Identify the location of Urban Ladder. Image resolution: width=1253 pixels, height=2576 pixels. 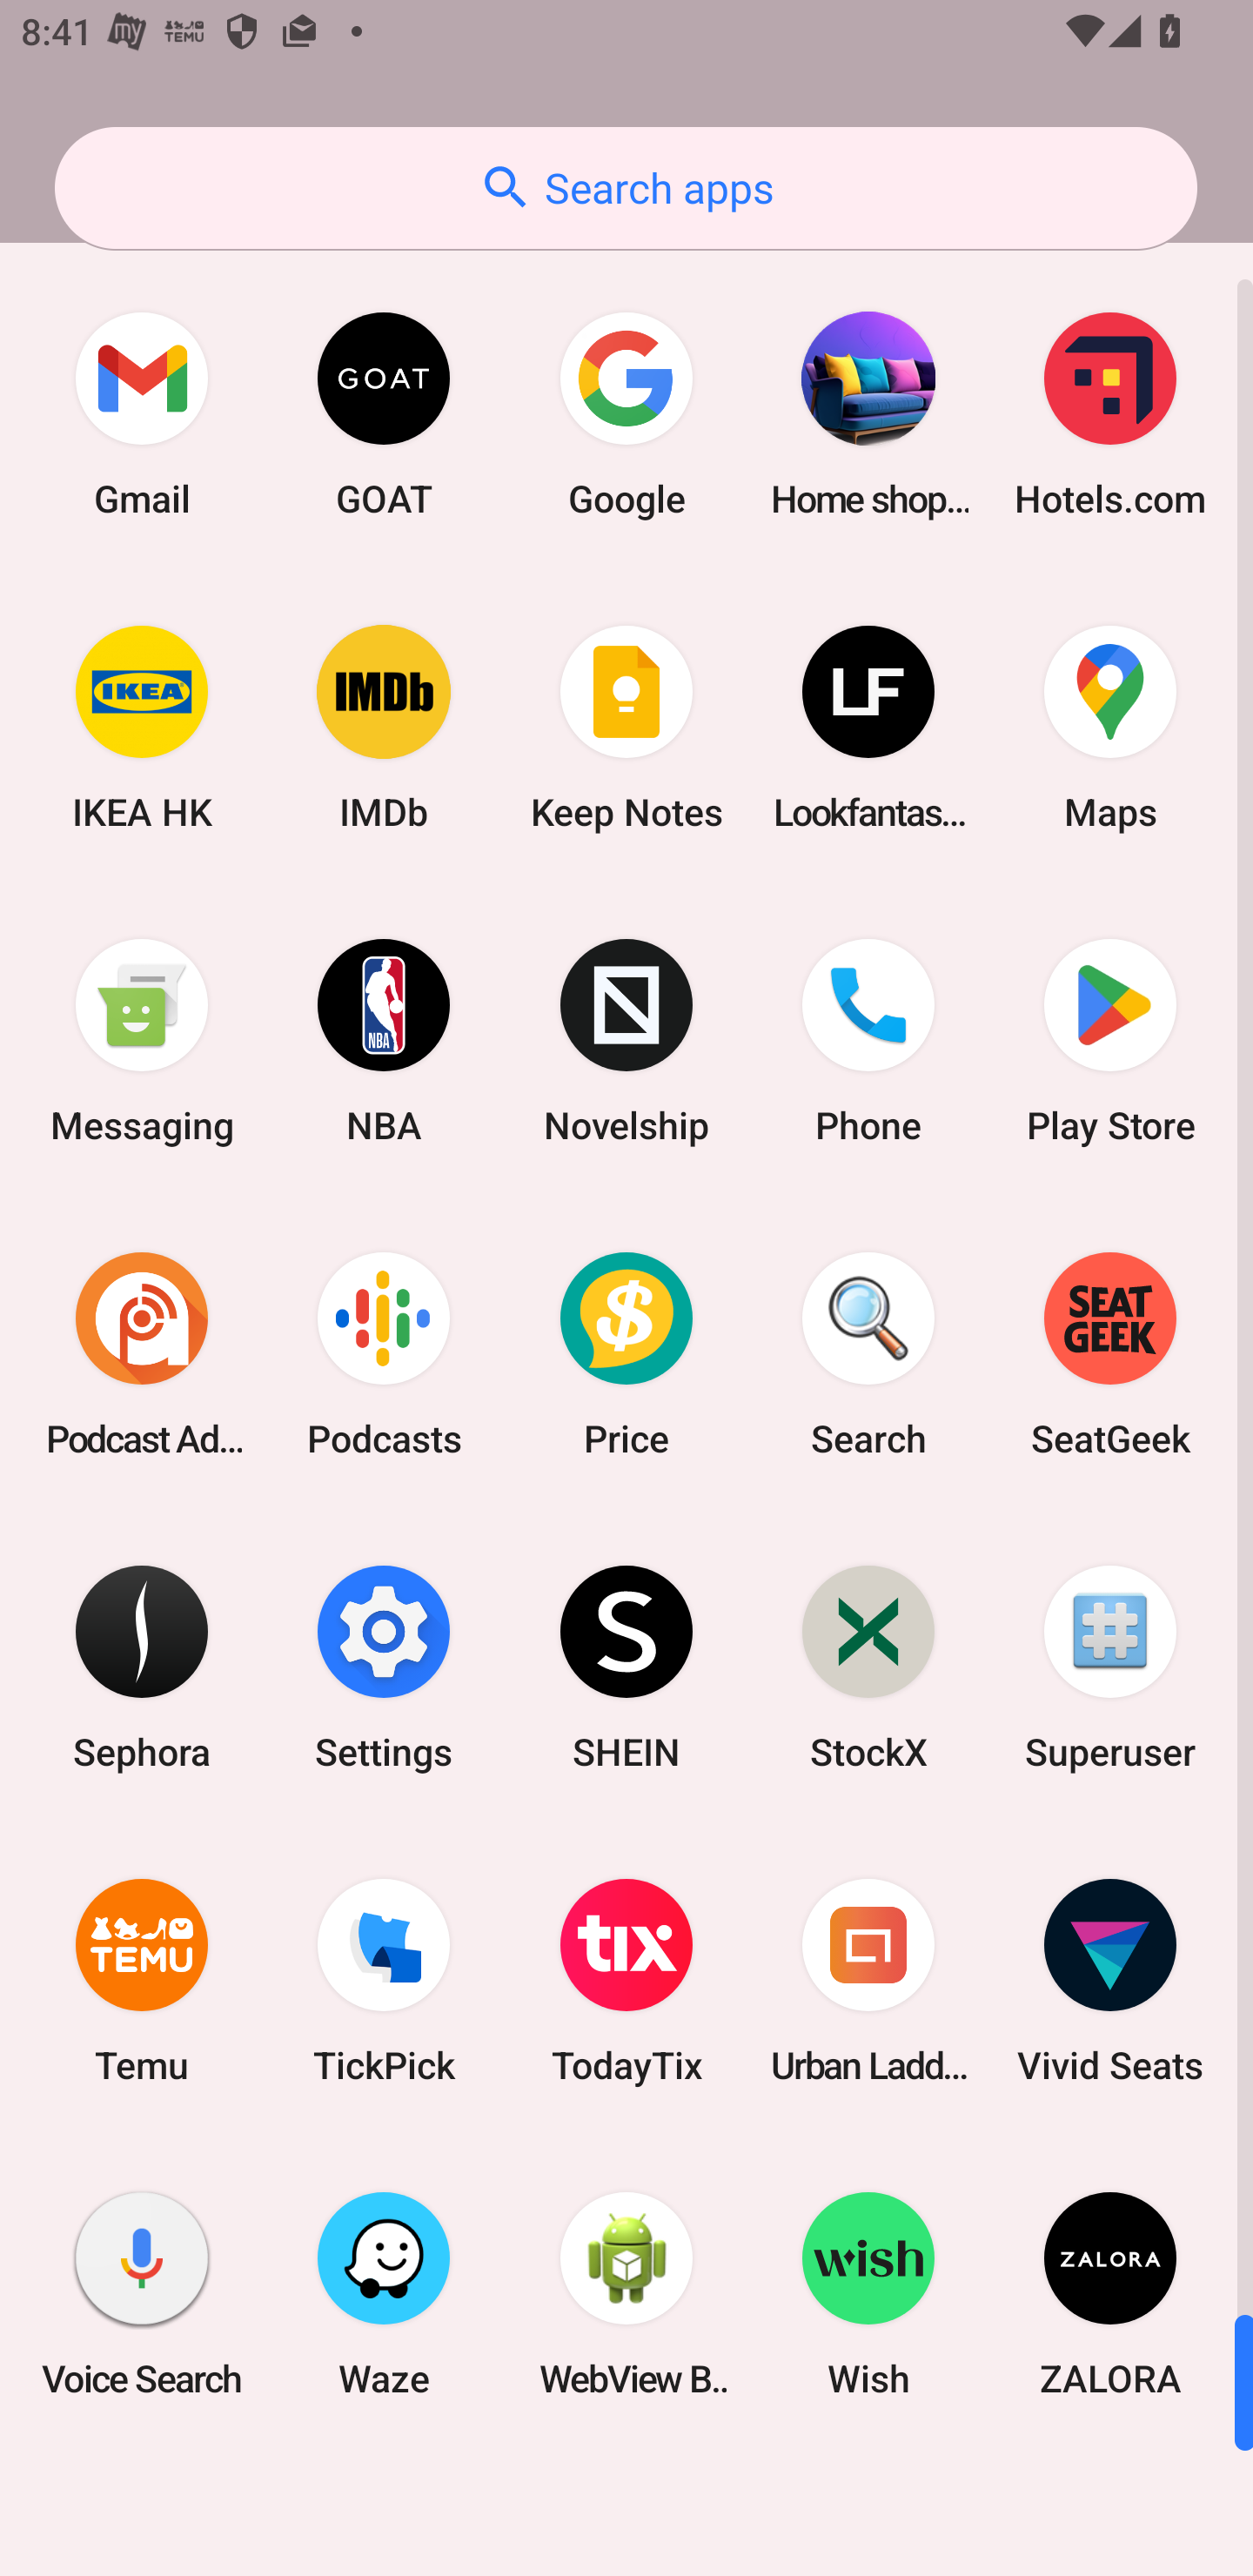
(868, 1981).